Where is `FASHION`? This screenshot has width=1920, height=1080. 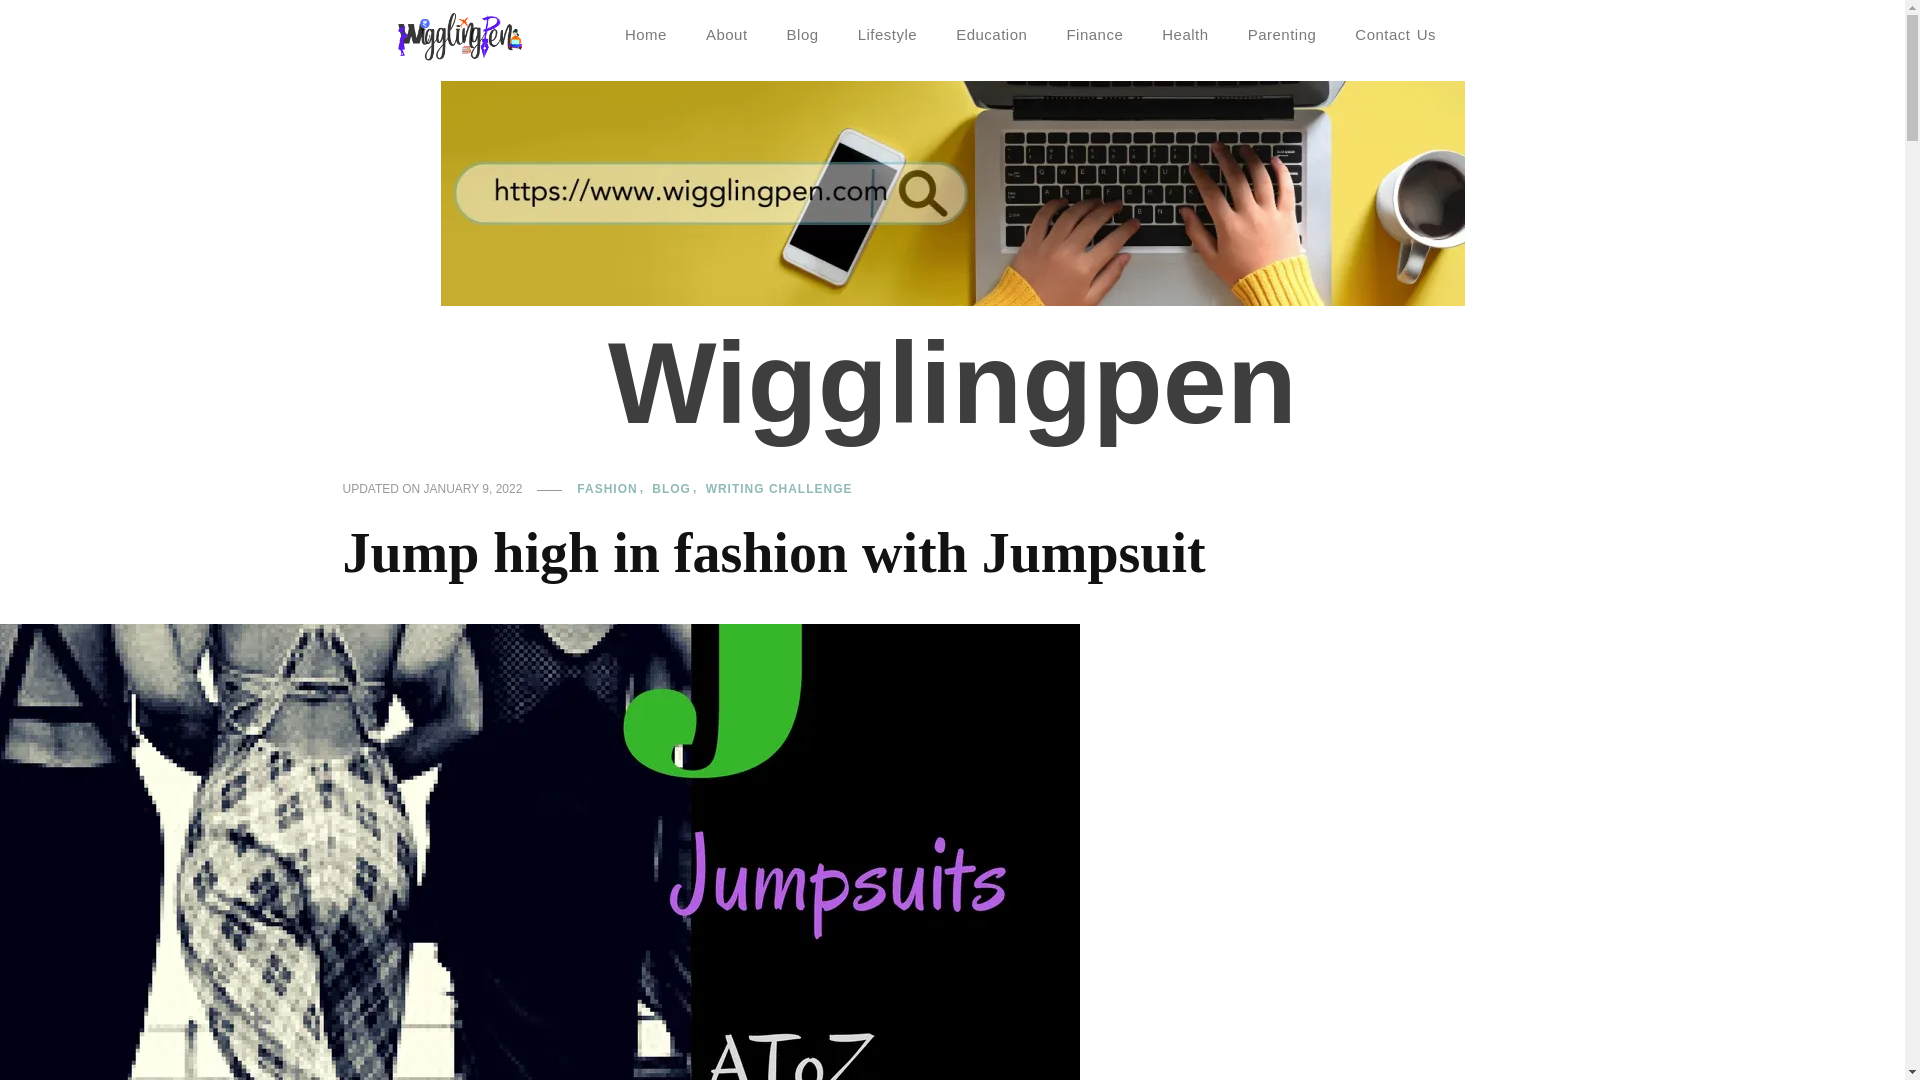 FASHION is located at coordinates (612, 489).